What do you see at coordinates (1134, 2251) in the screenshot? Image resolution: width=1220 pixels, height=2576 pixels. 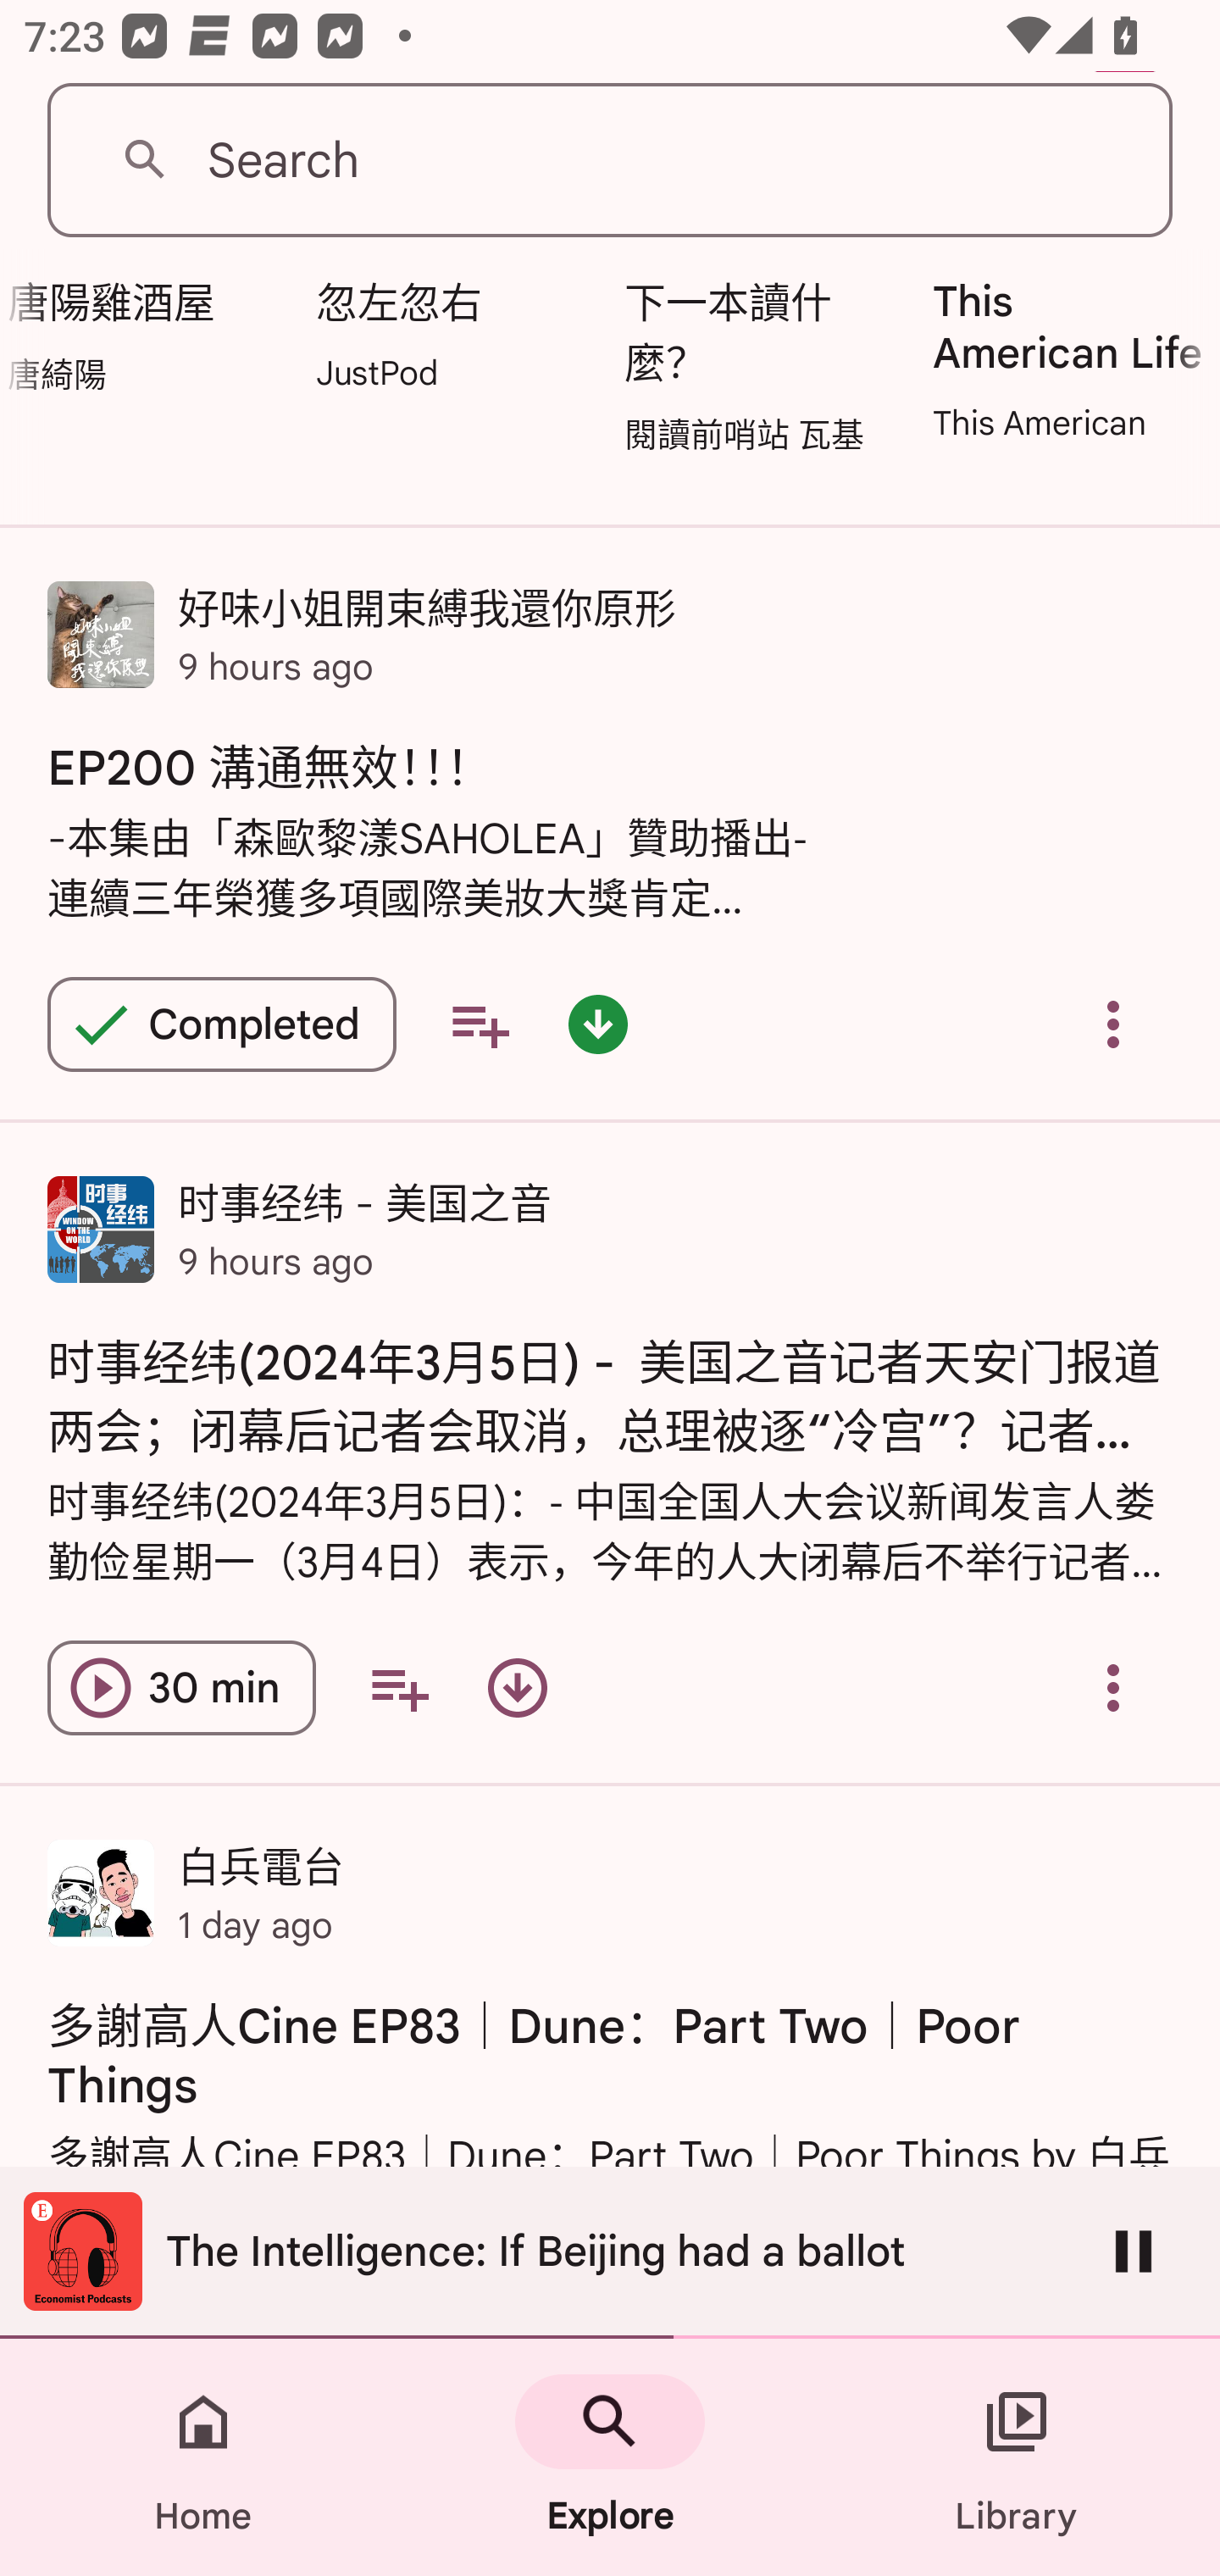 I see `Pause` at bounding box center [1134, 2251].